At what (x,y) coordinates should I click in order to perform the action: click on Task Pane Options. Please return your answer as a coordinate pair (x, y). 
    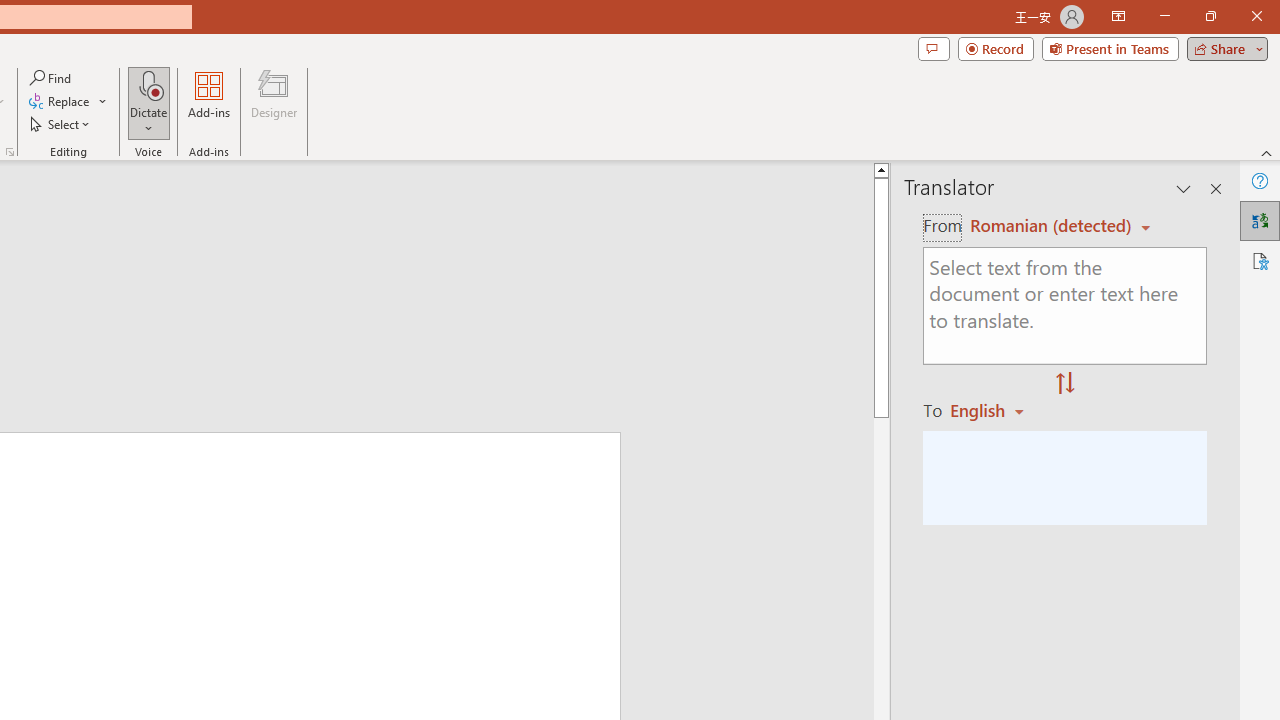
    Looking at the image, I should click on (1184, 188).